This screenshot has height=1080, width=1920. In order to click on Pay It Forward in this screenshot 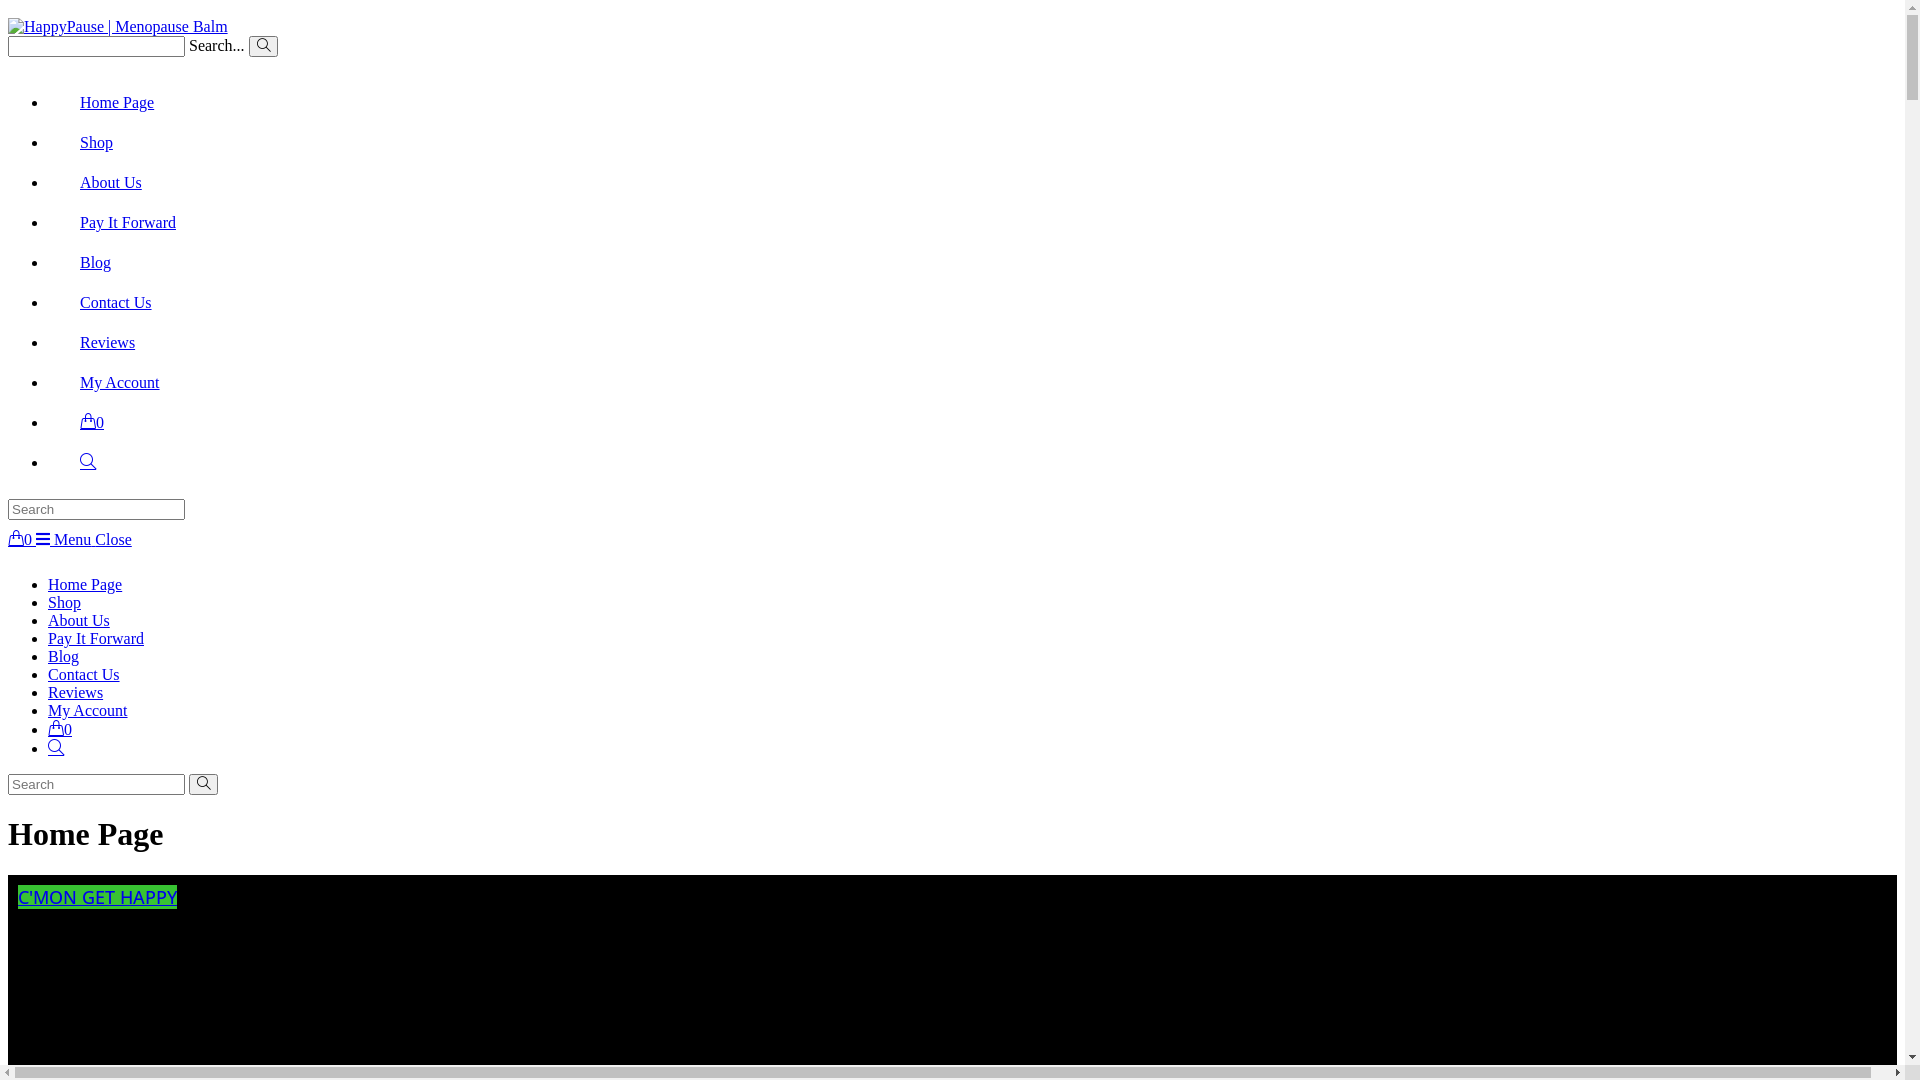, I will do `click(96, 638)`.